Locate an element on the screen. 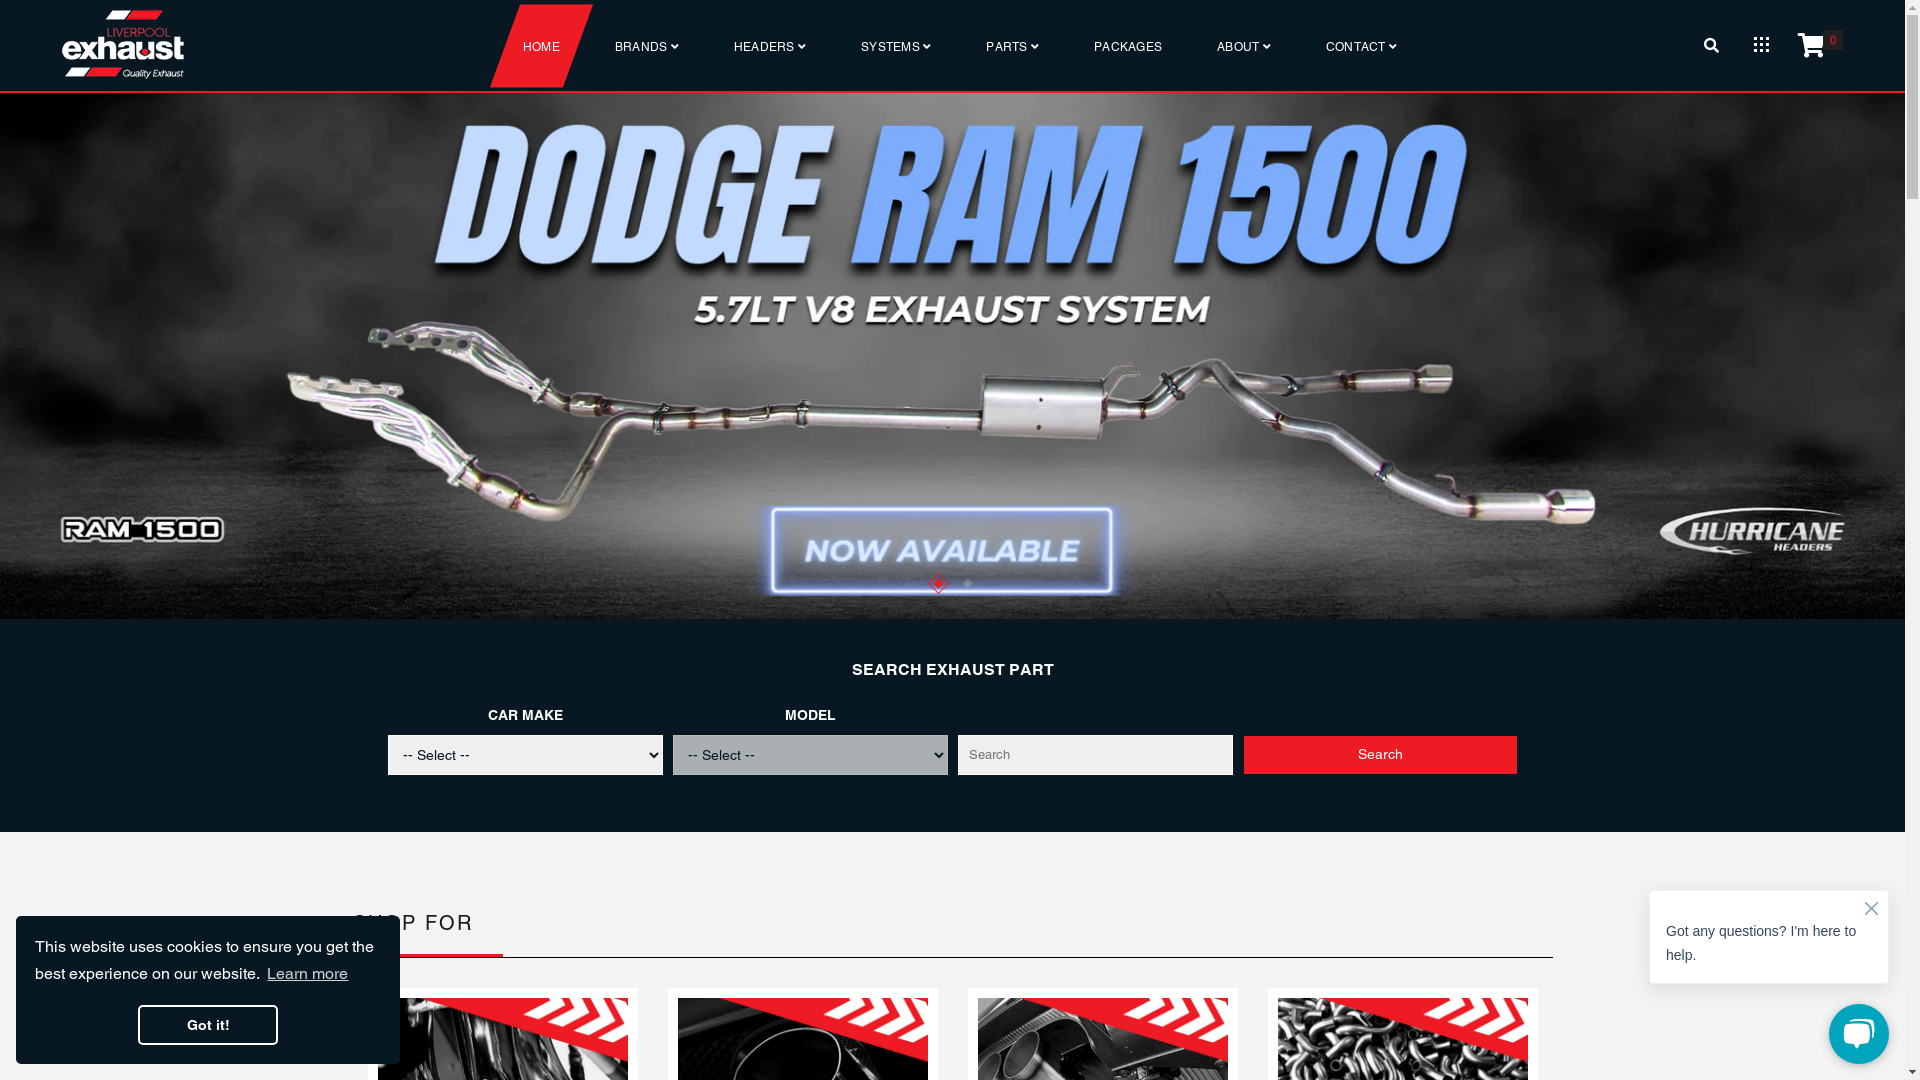  SYSTEMS is located at coordinates (896, 46).